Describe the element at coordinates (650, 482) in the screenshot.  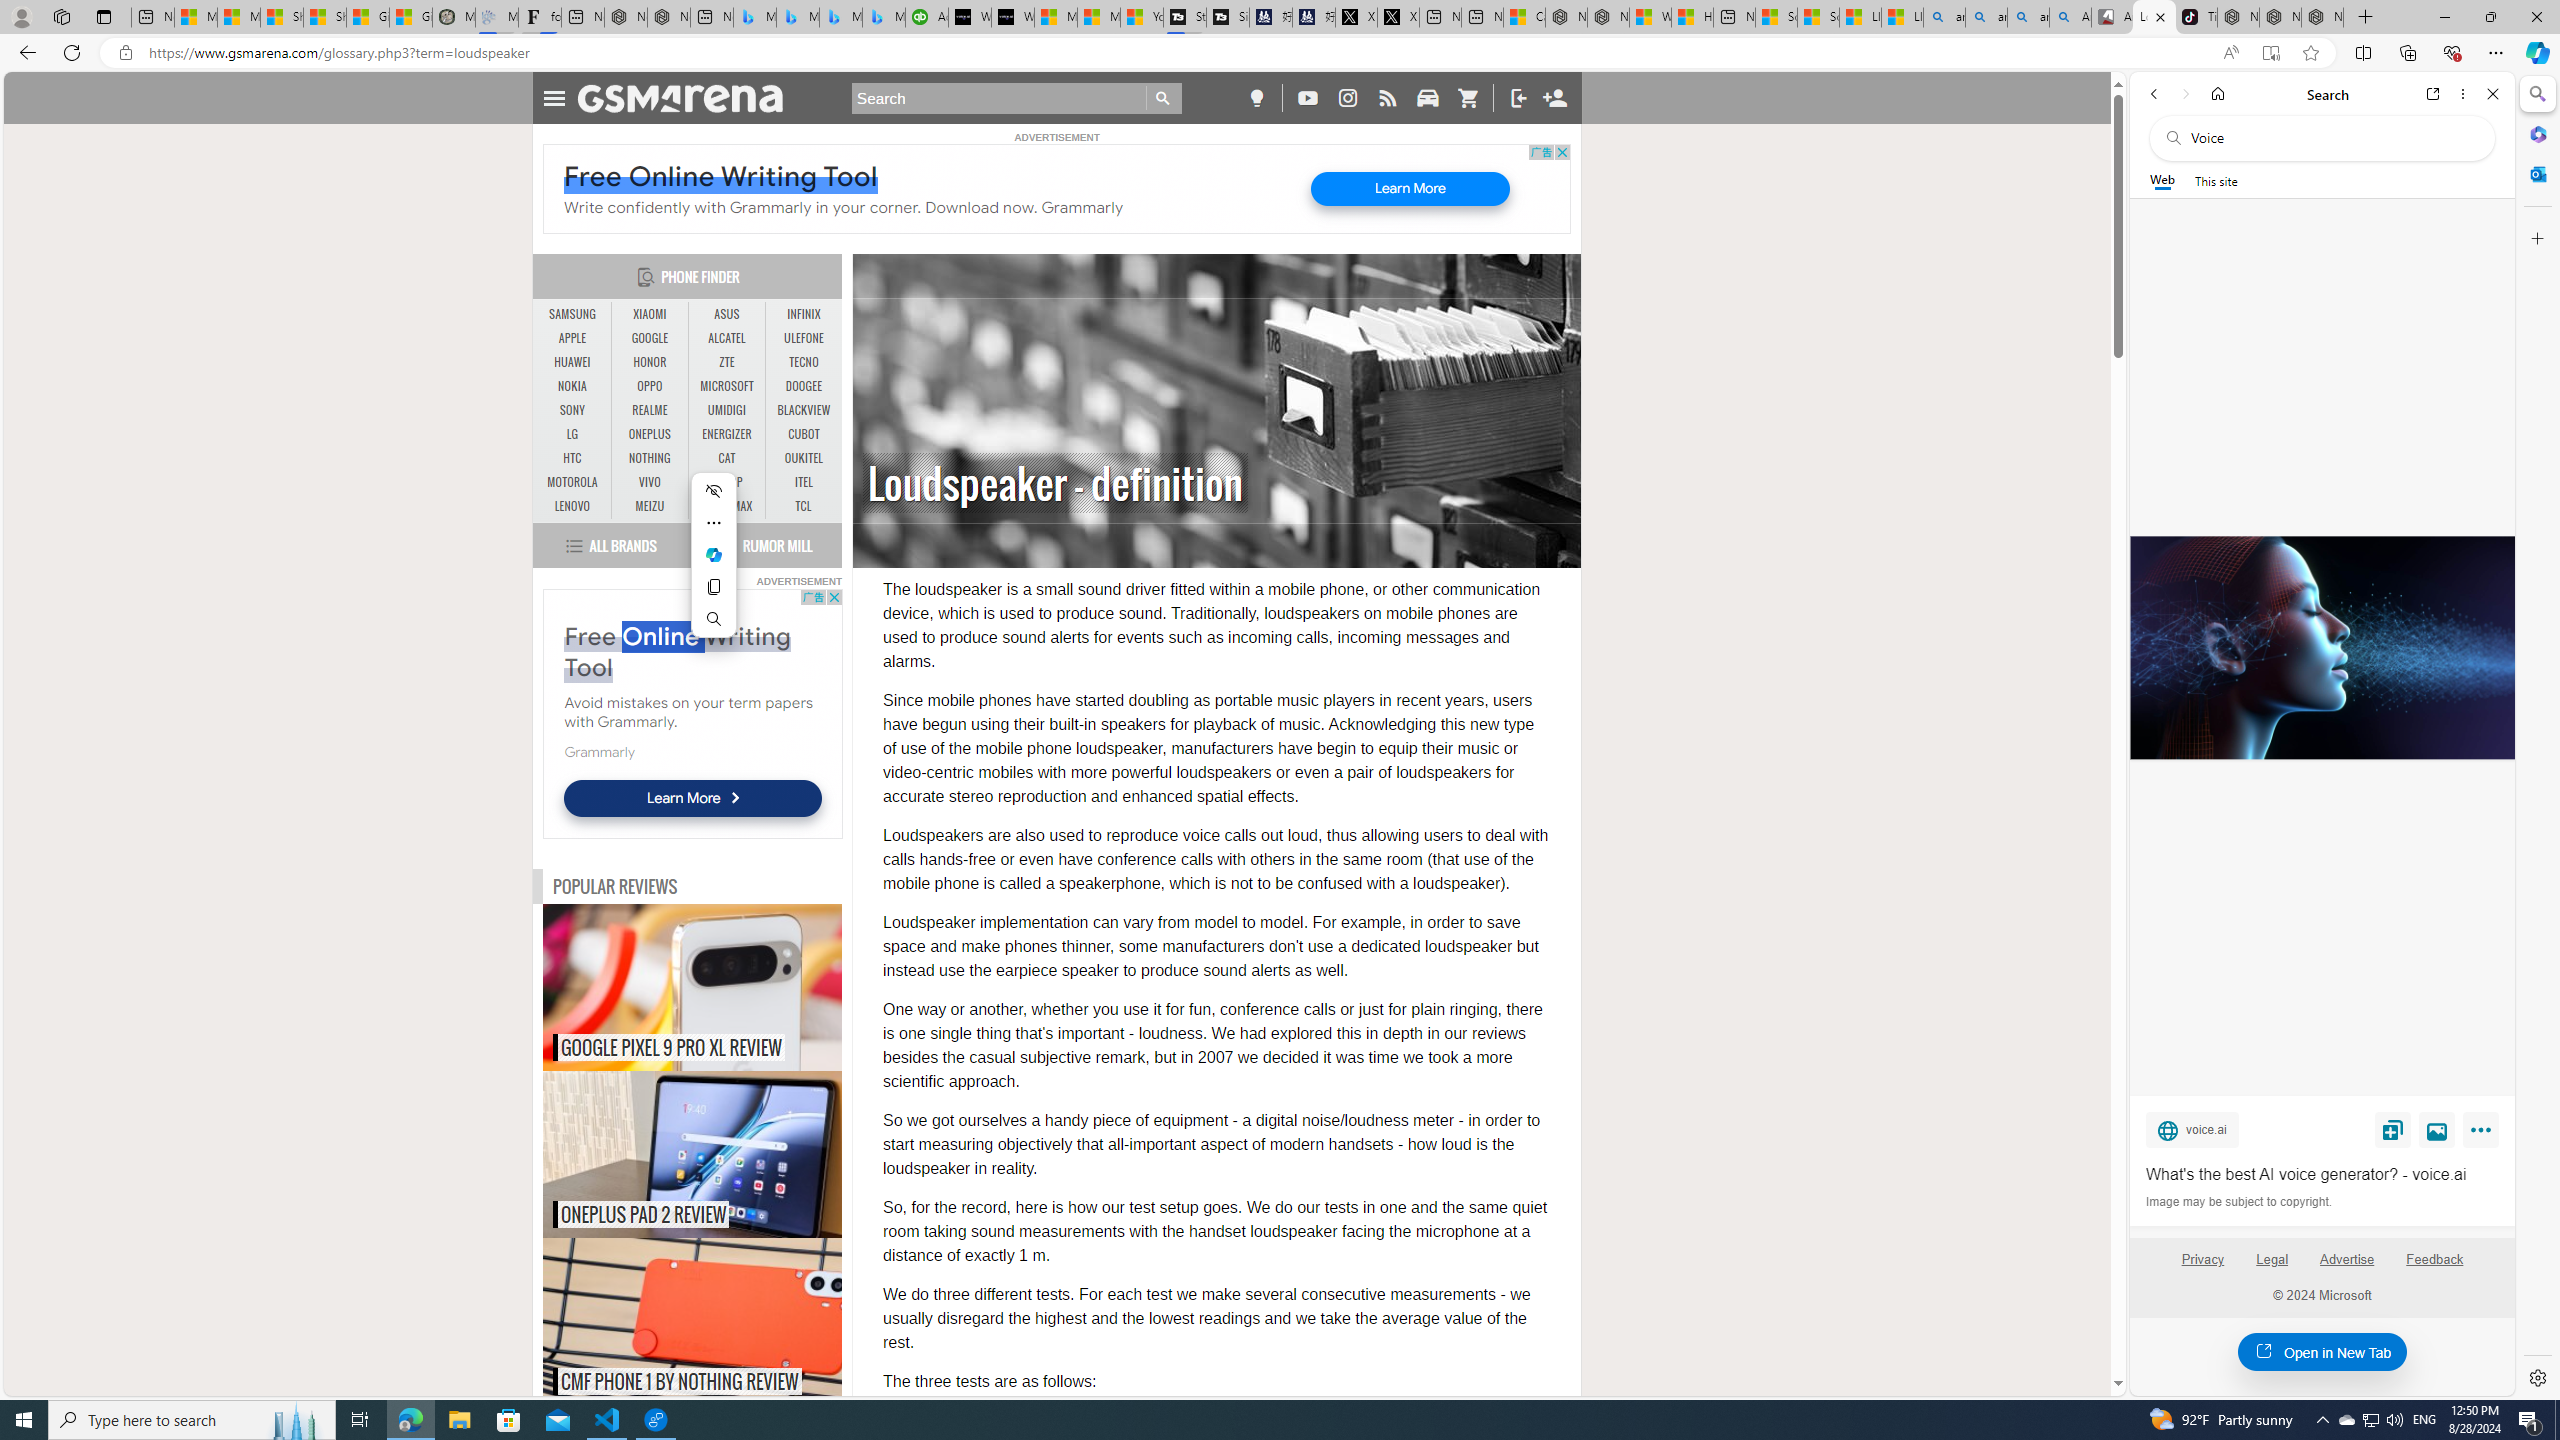
I see `VIVO` at that location.